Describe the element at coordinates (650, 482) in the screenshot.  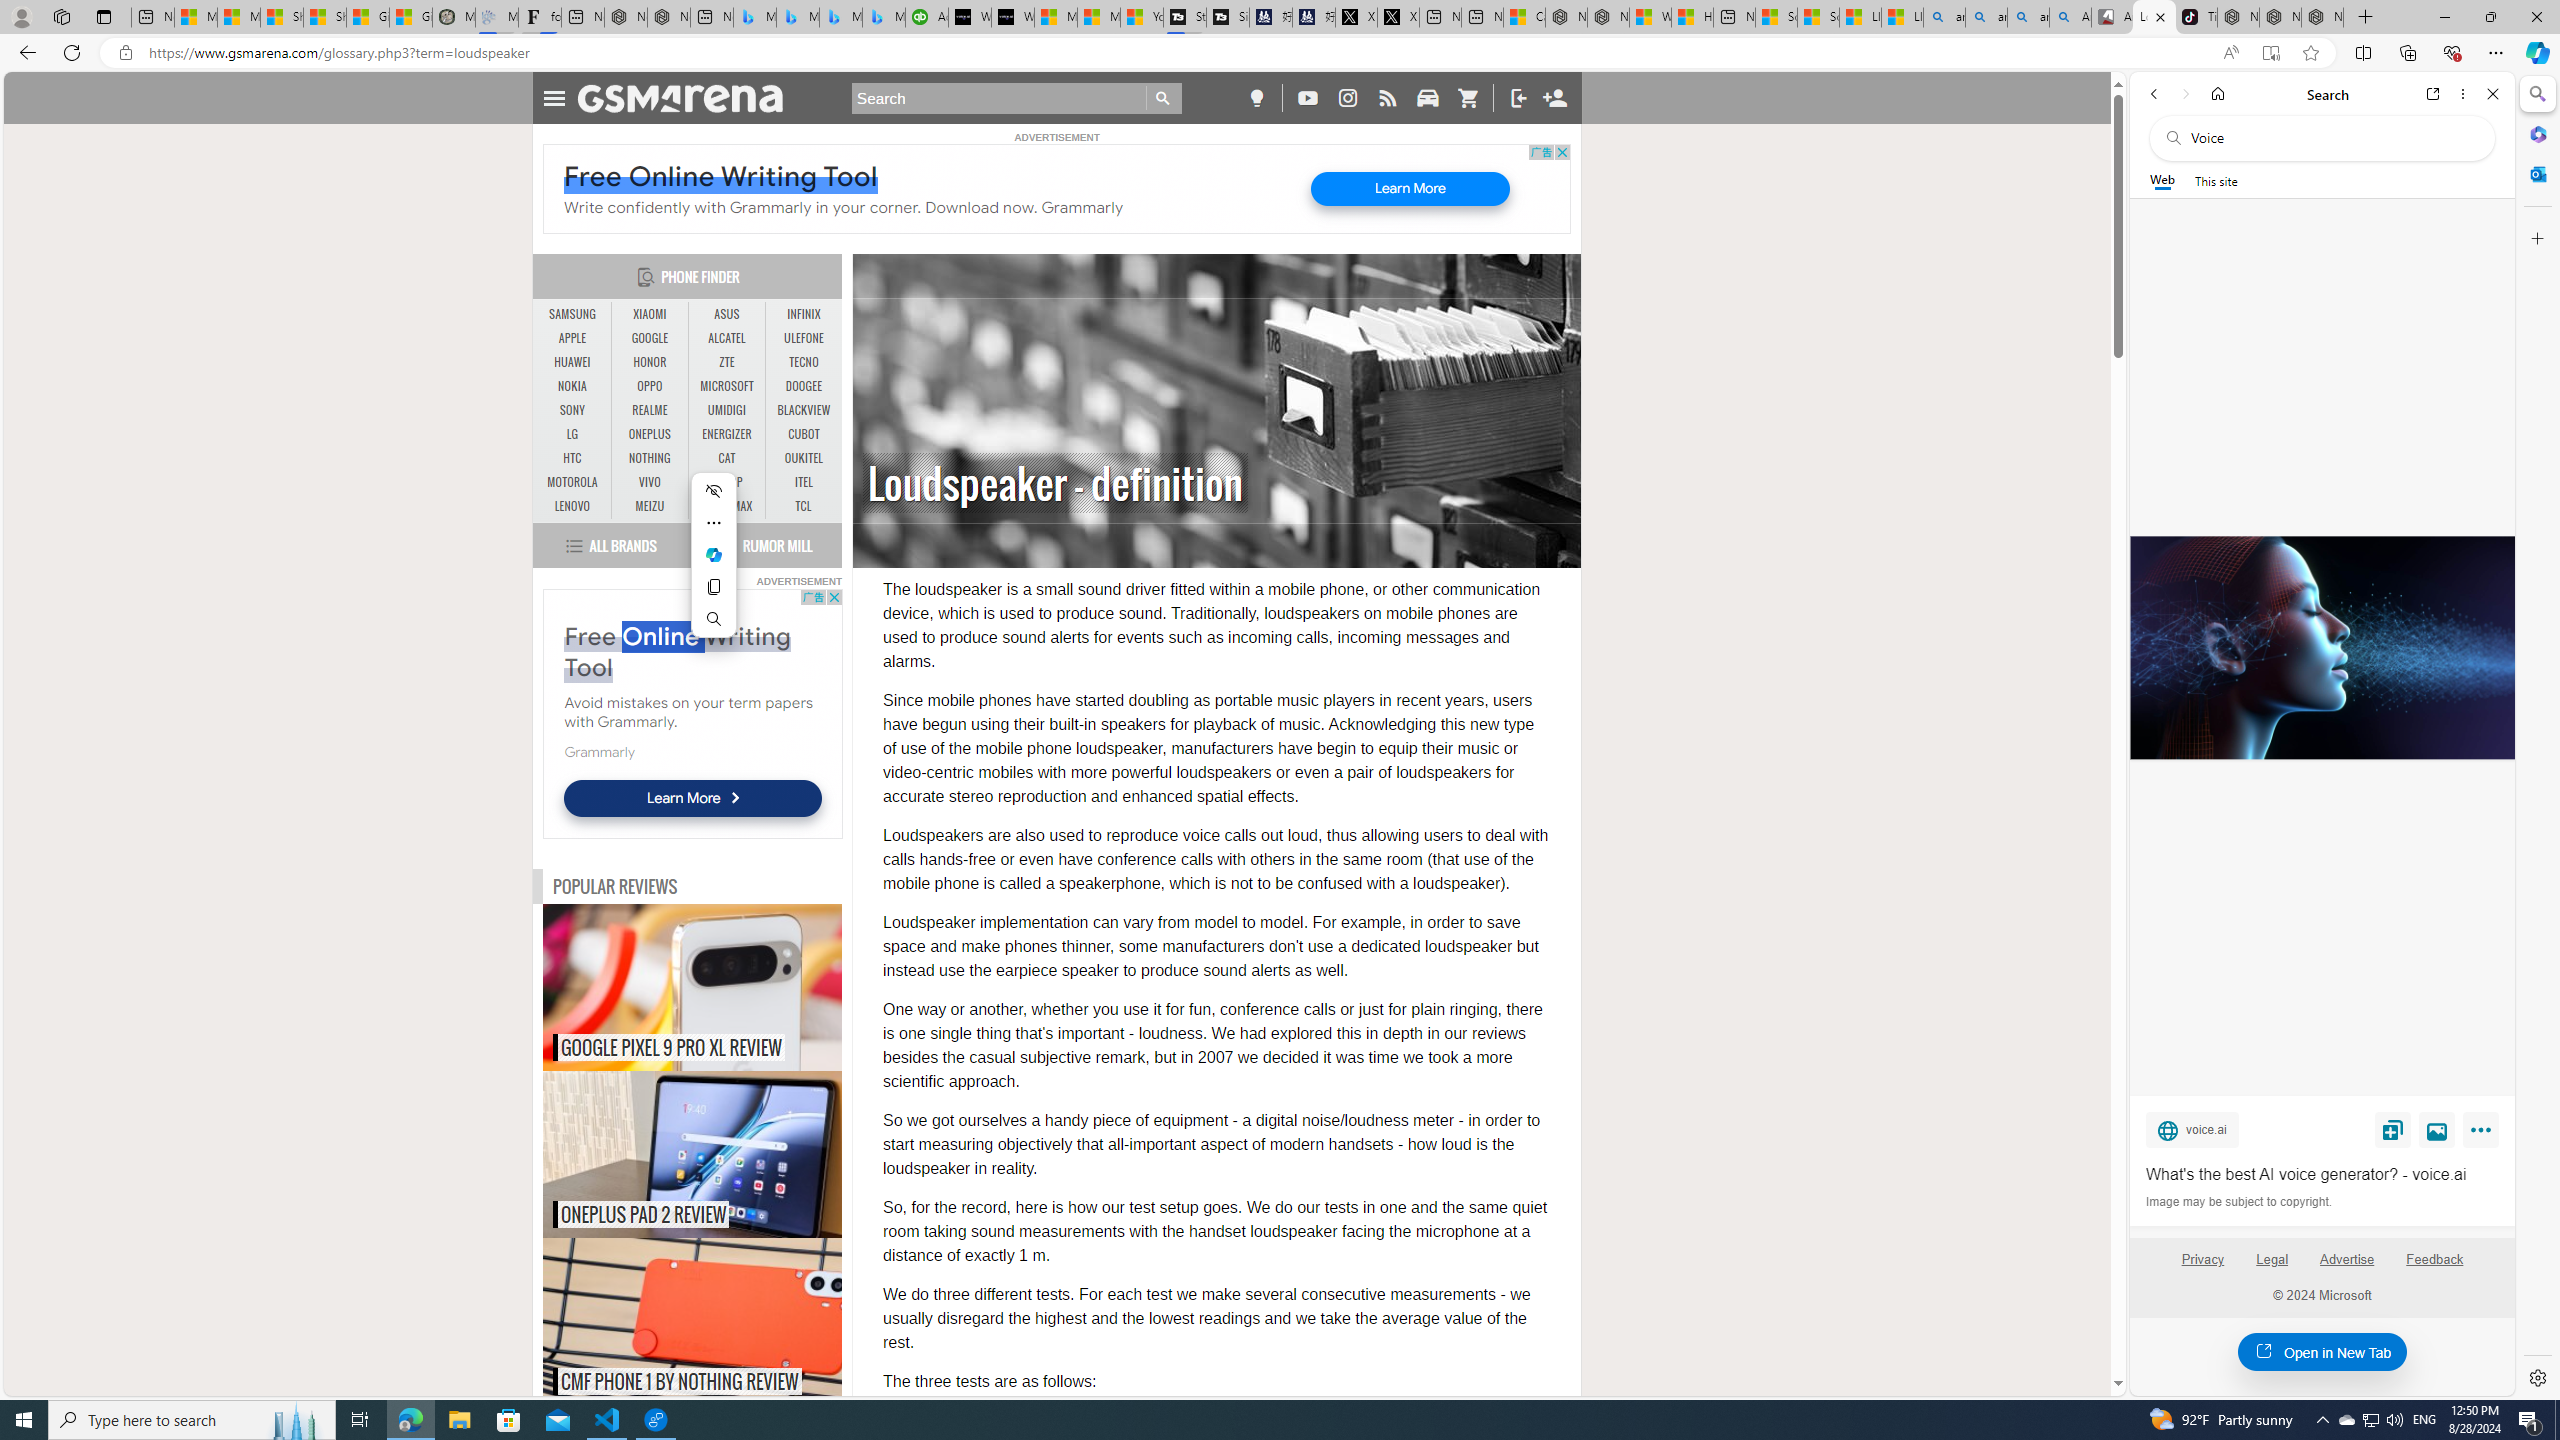
I see `VIVO` at that location.